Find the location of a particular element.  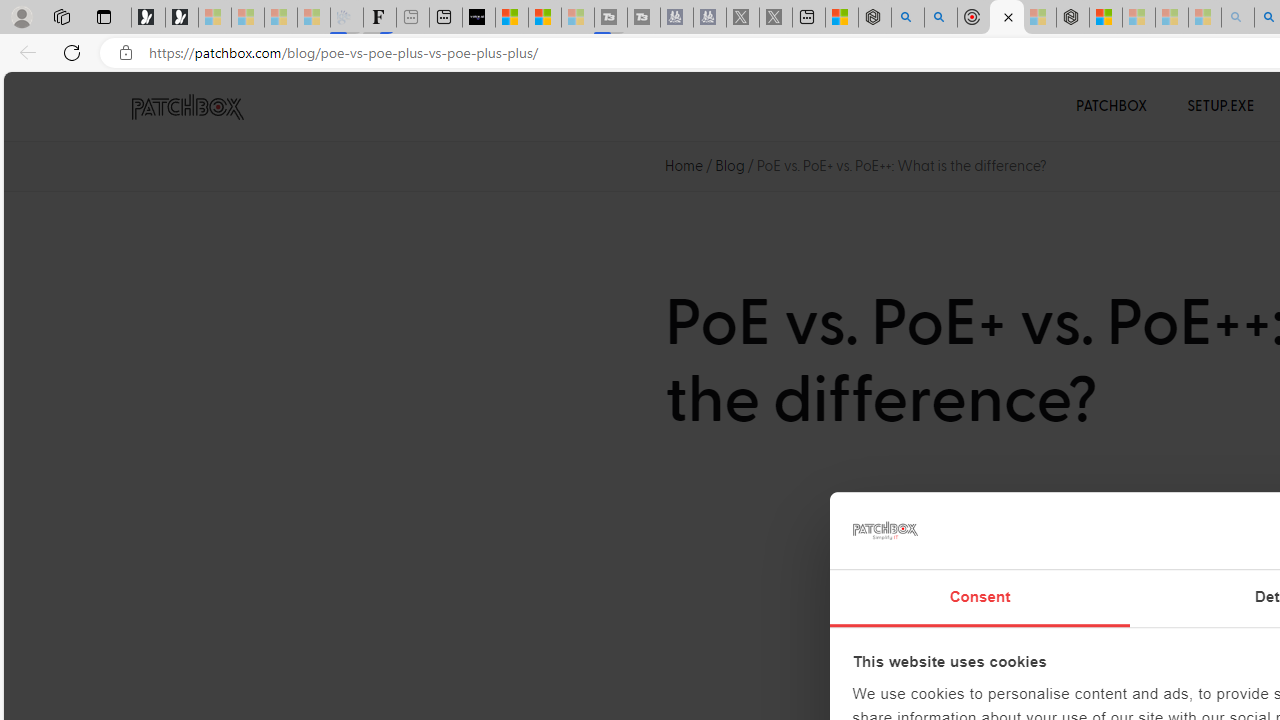

Home is located at coordinates (684, 166).